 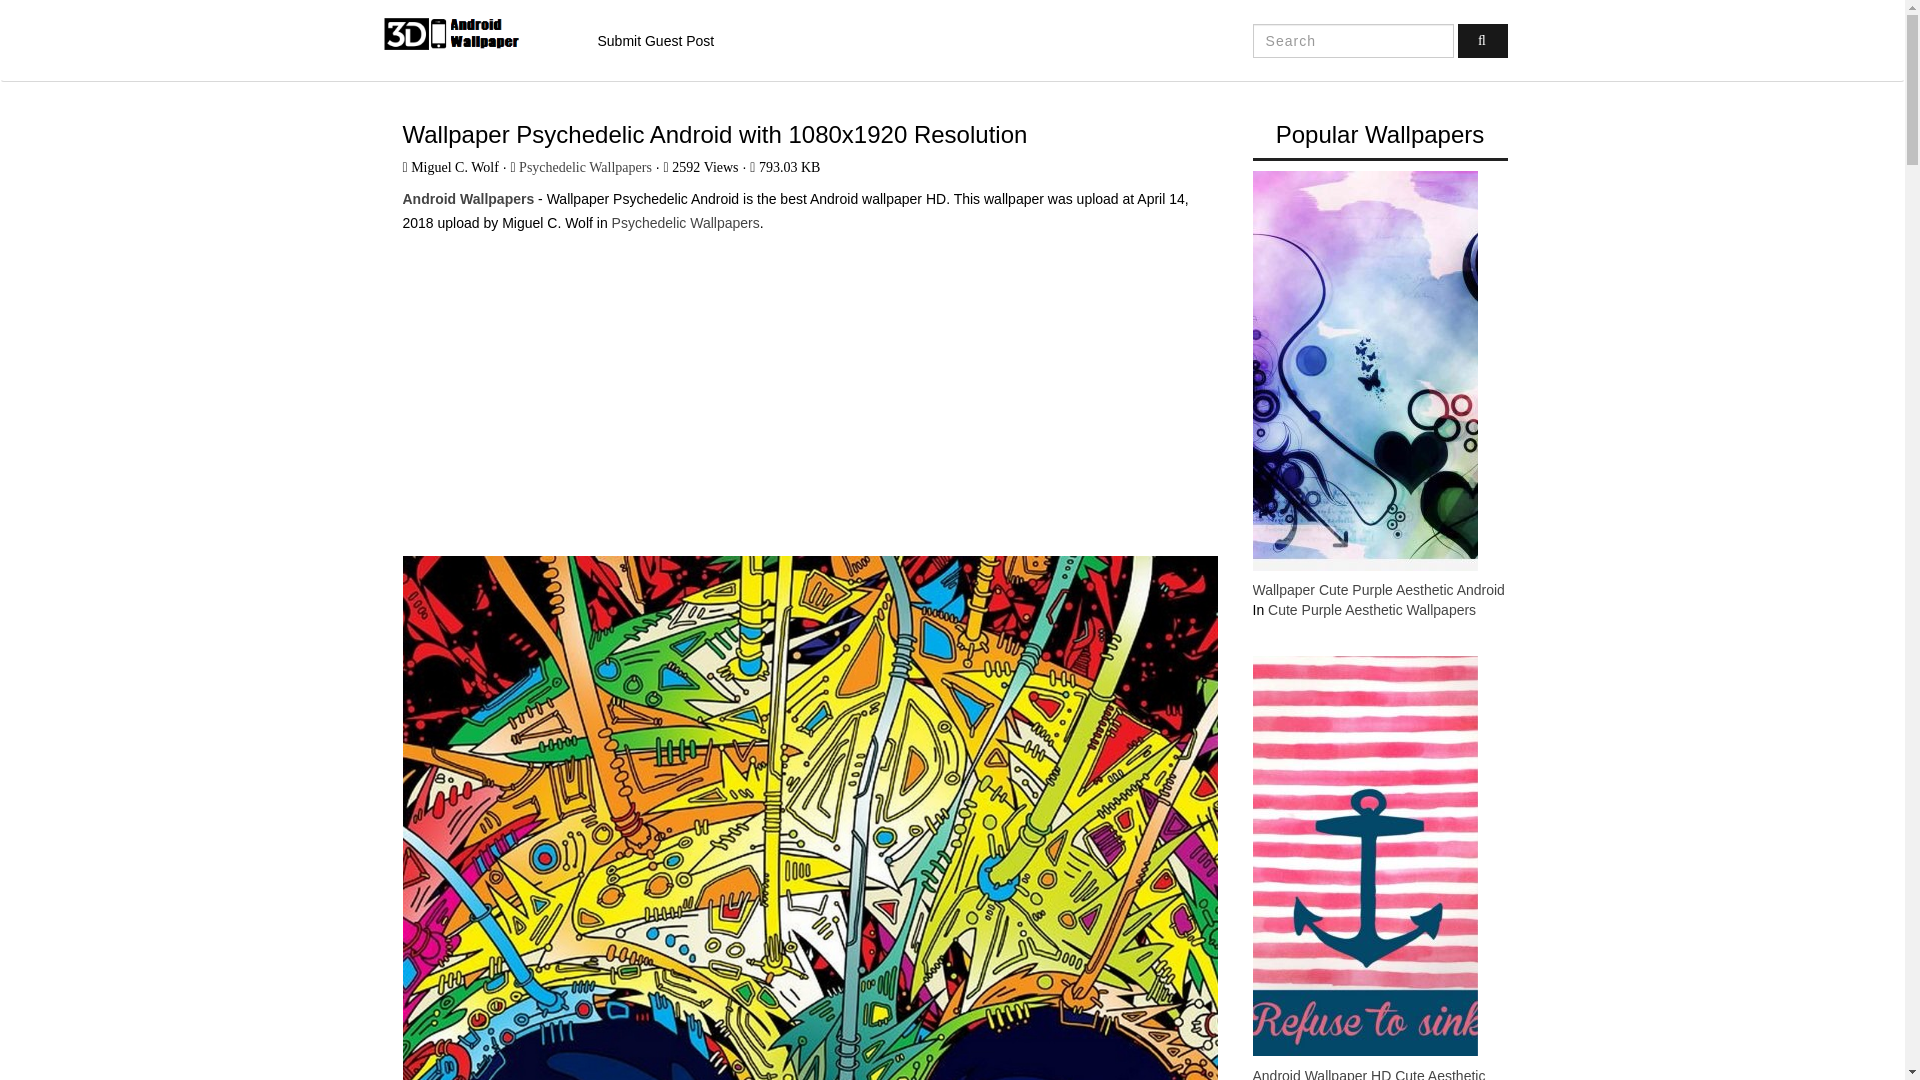 I want to click on Psychedelic Wallpapers, so click(x=585, y=166).